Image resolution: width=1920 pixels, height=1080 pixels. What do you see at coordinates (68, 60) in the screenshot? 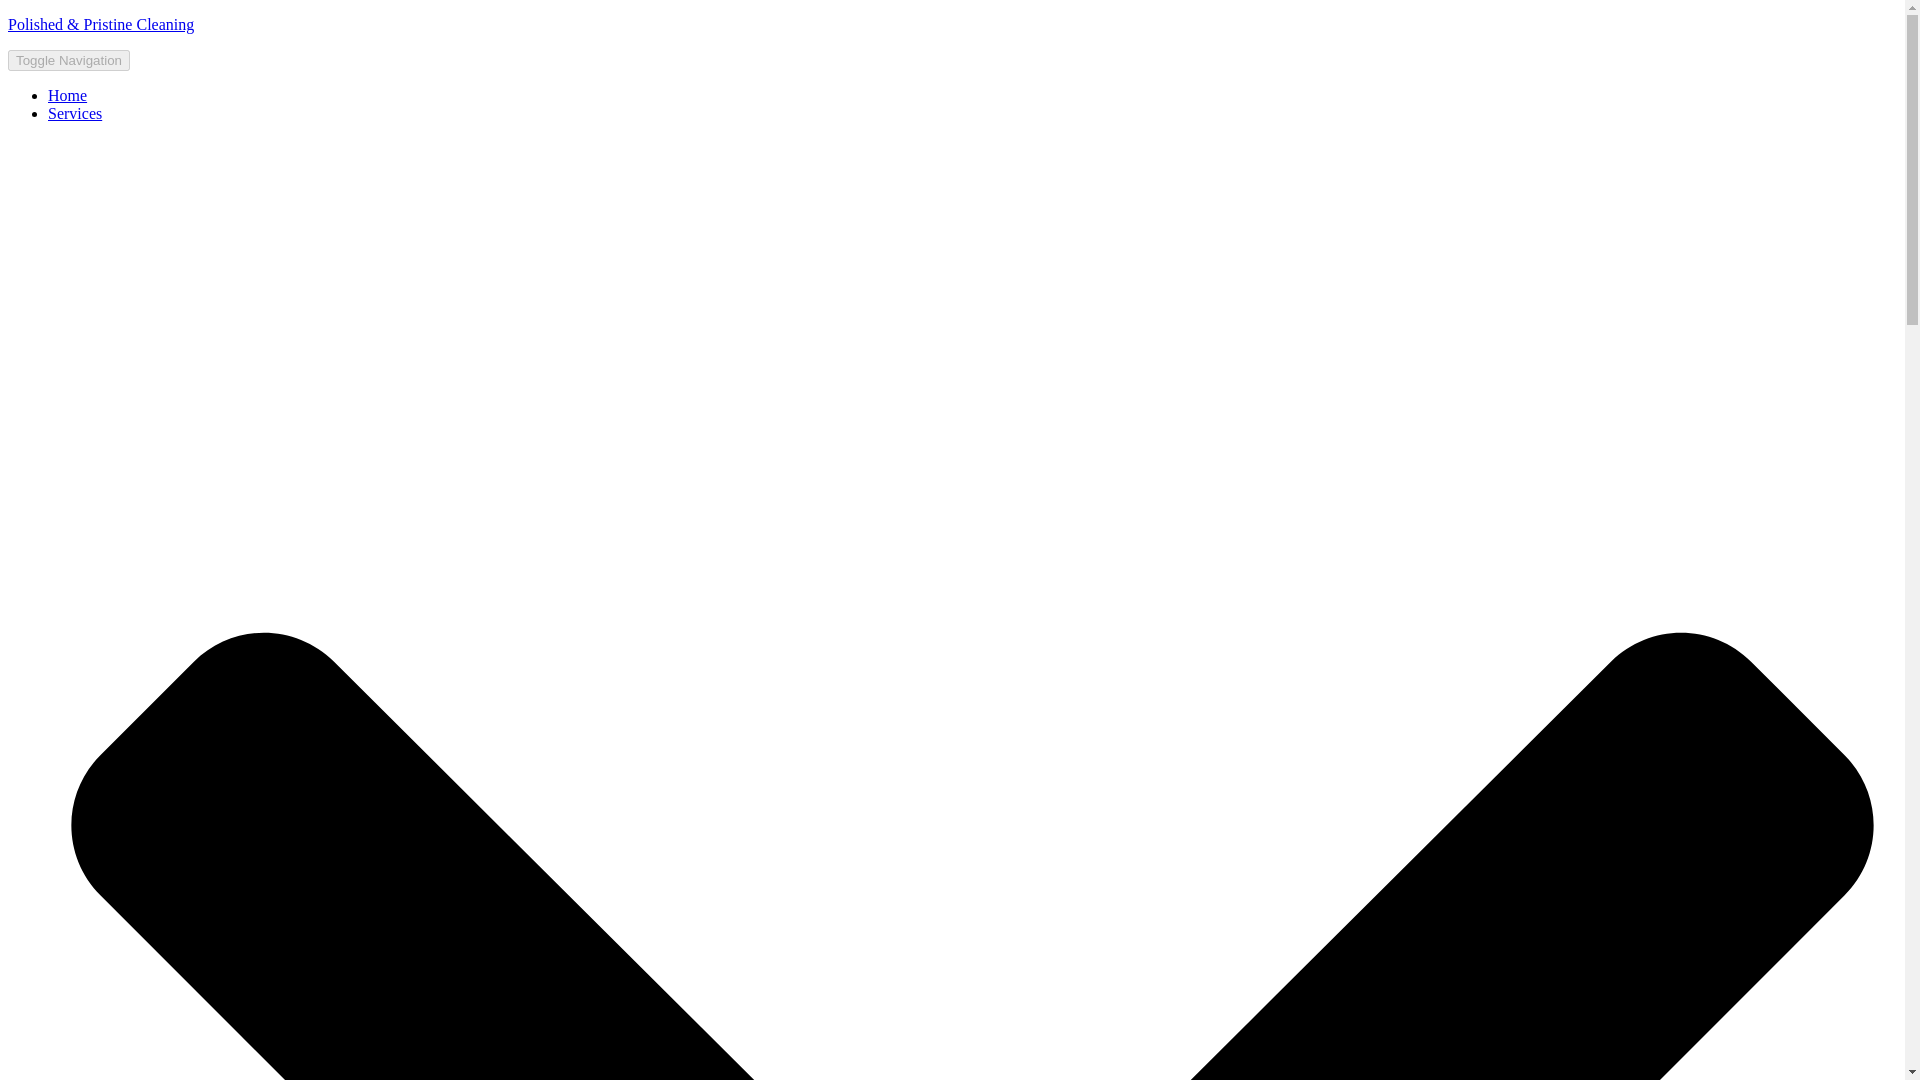
I see `Toggle Navigation` at bounding box center [68, 60].